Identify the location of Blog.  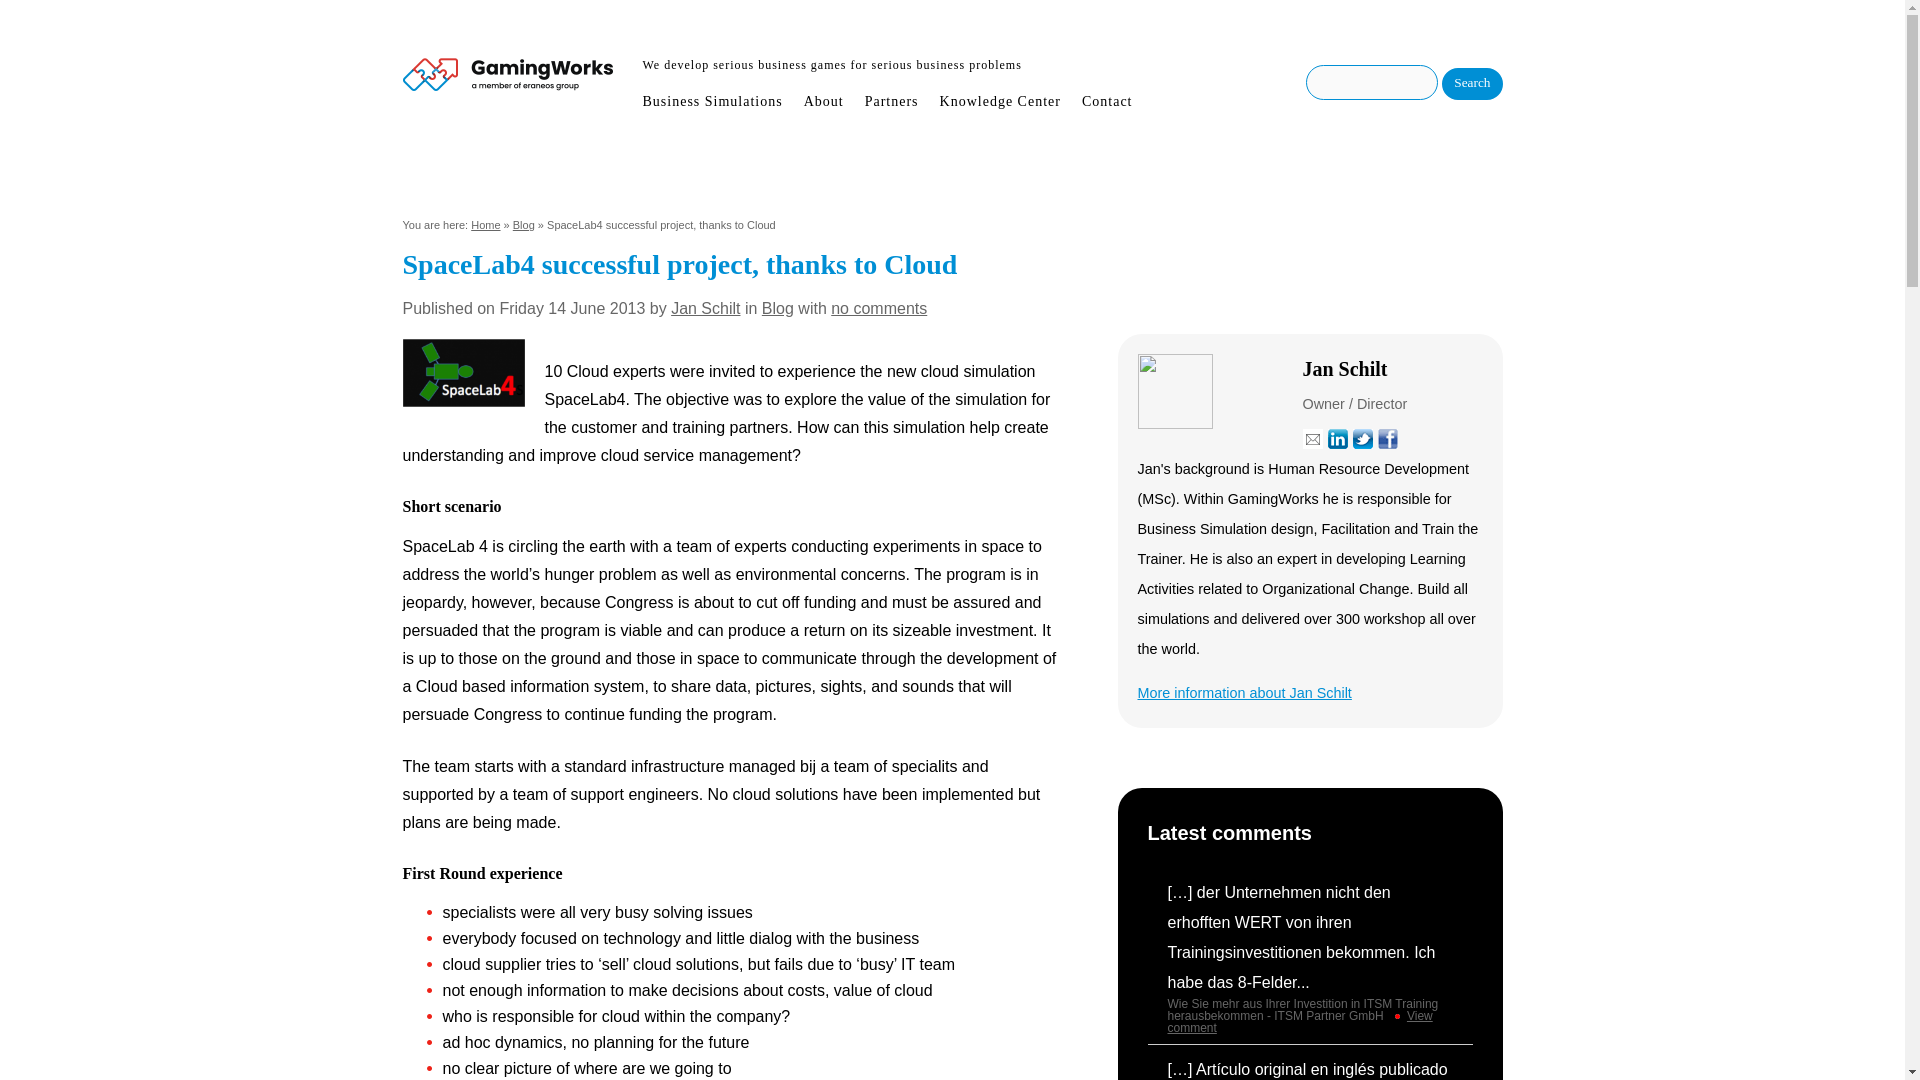
(778, 308).